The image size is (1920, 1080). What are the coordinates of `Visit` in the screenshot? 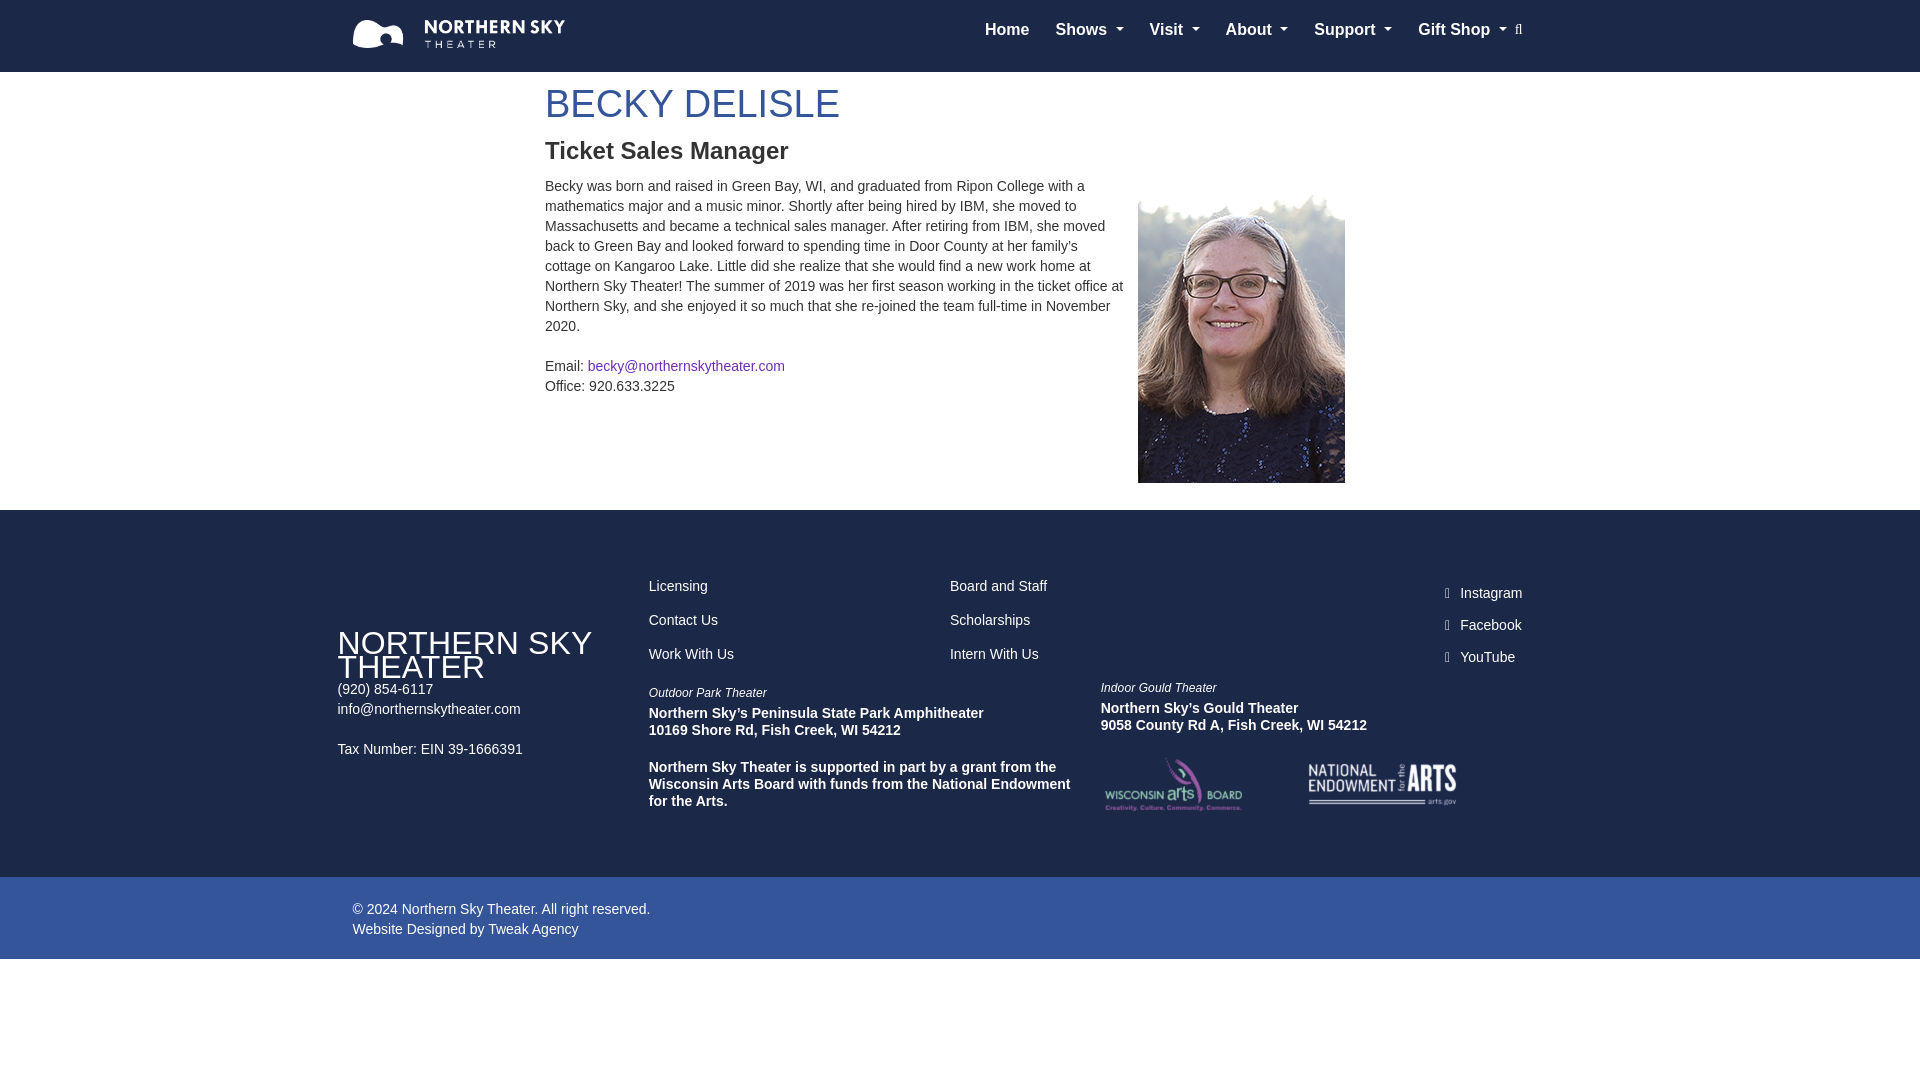 It's located at (1174, 34).